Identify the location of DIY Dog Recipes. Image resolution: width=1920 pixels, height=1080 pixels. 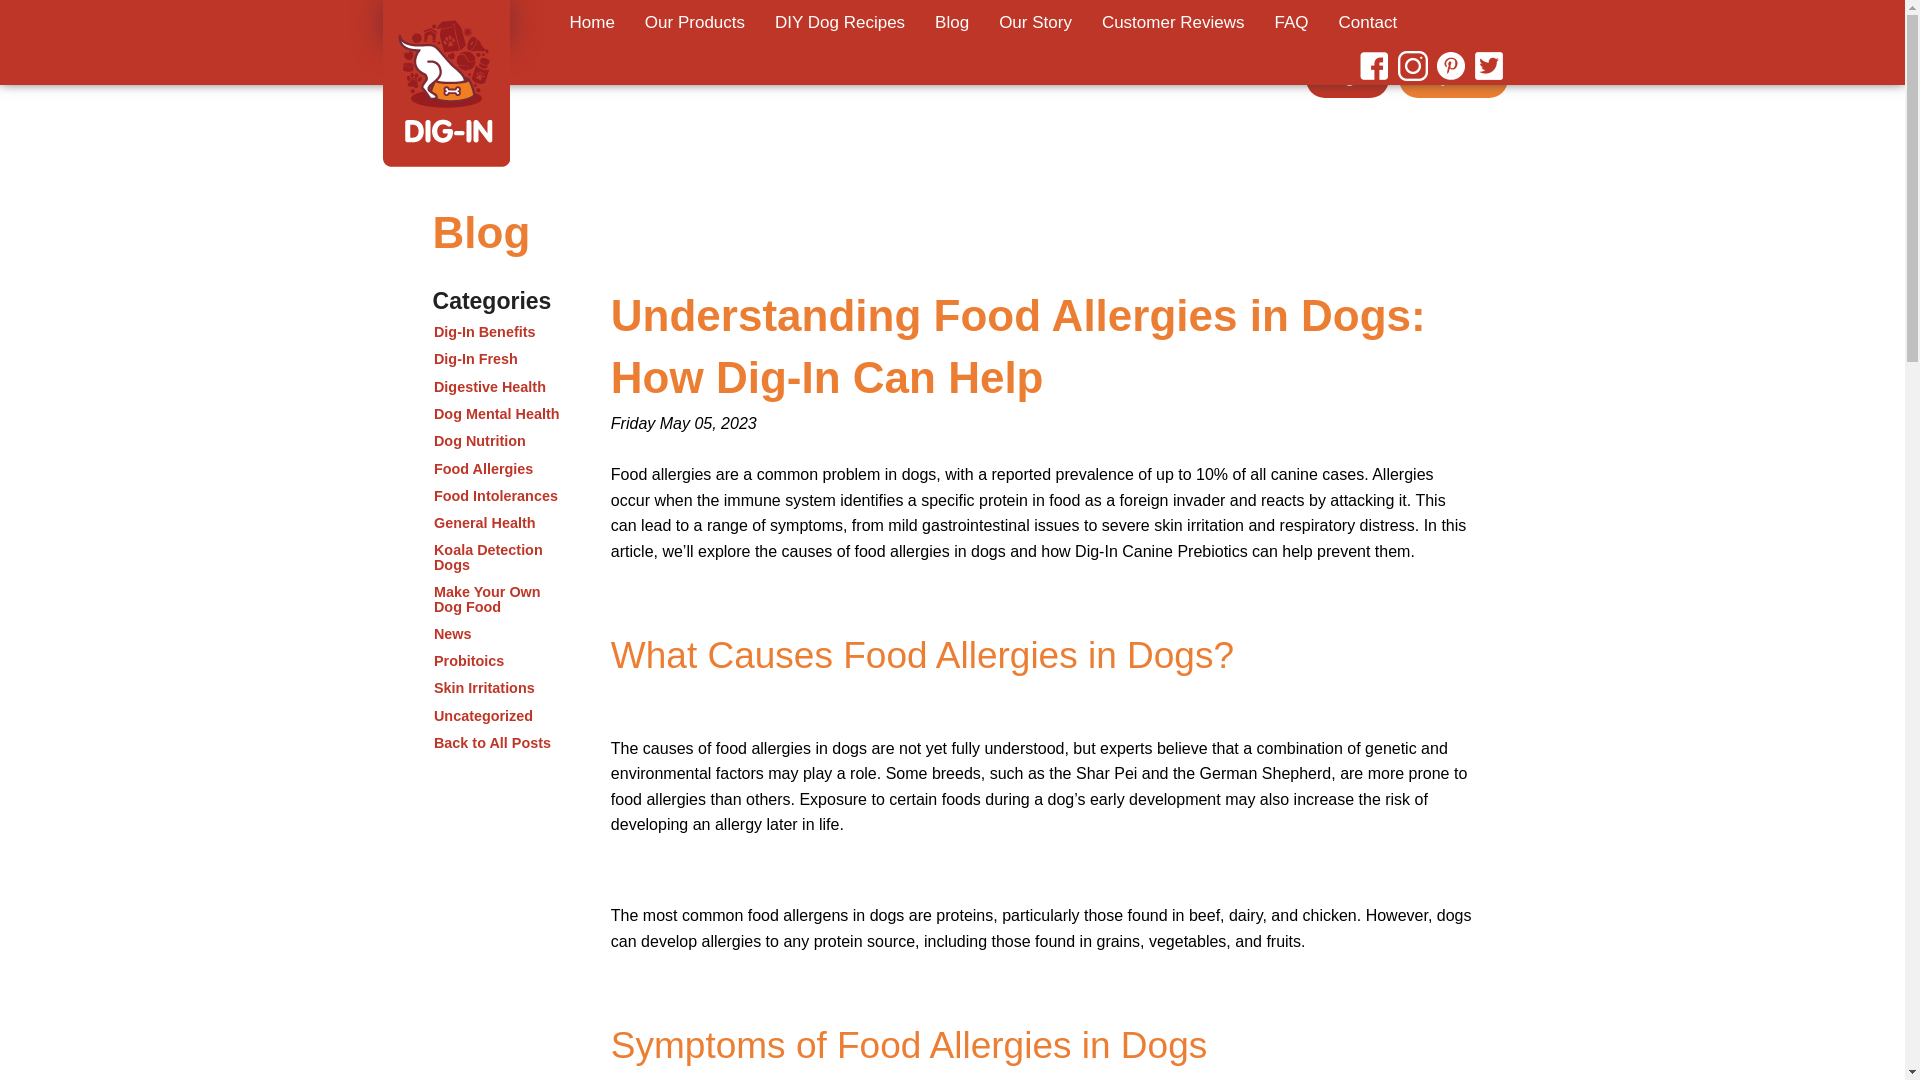
(840, 22).